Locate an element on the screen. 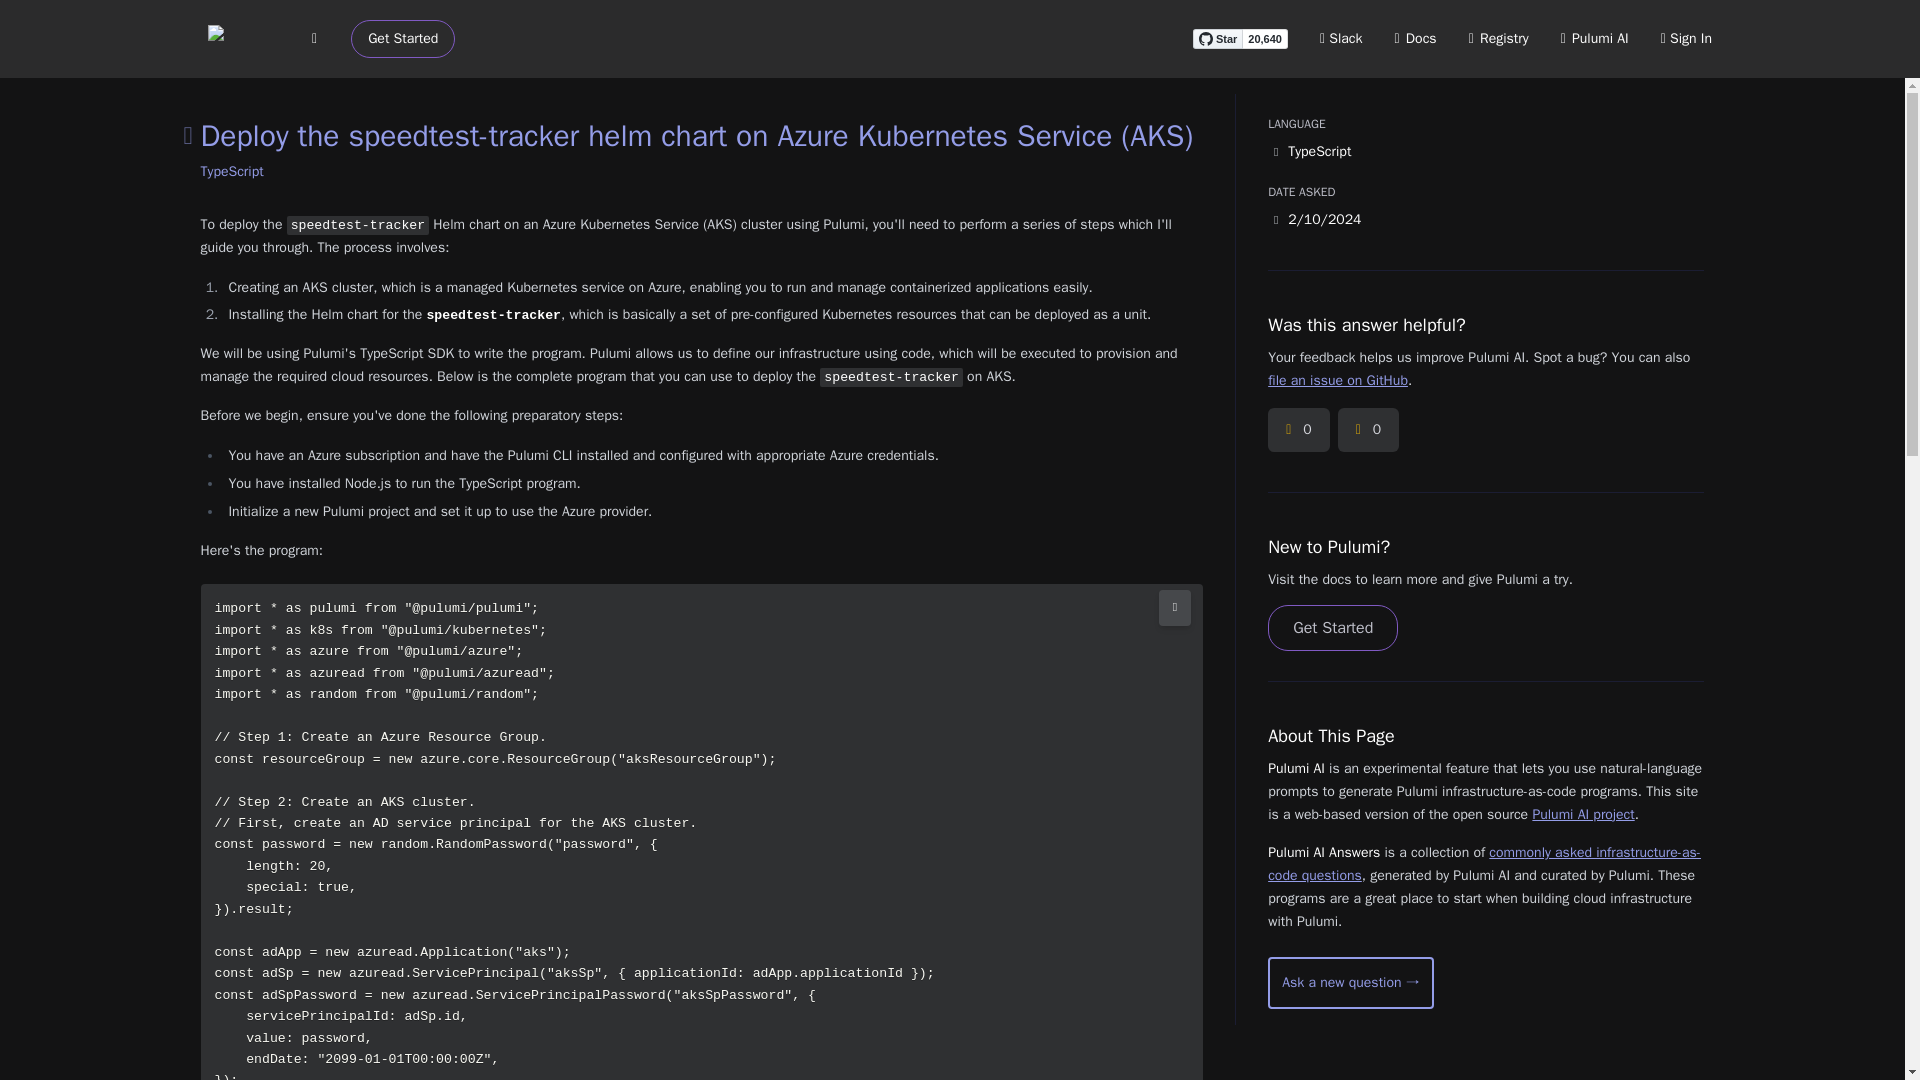 This screenshot has width=1920, height=1080. Registry is located at coordinates (1498, 38).